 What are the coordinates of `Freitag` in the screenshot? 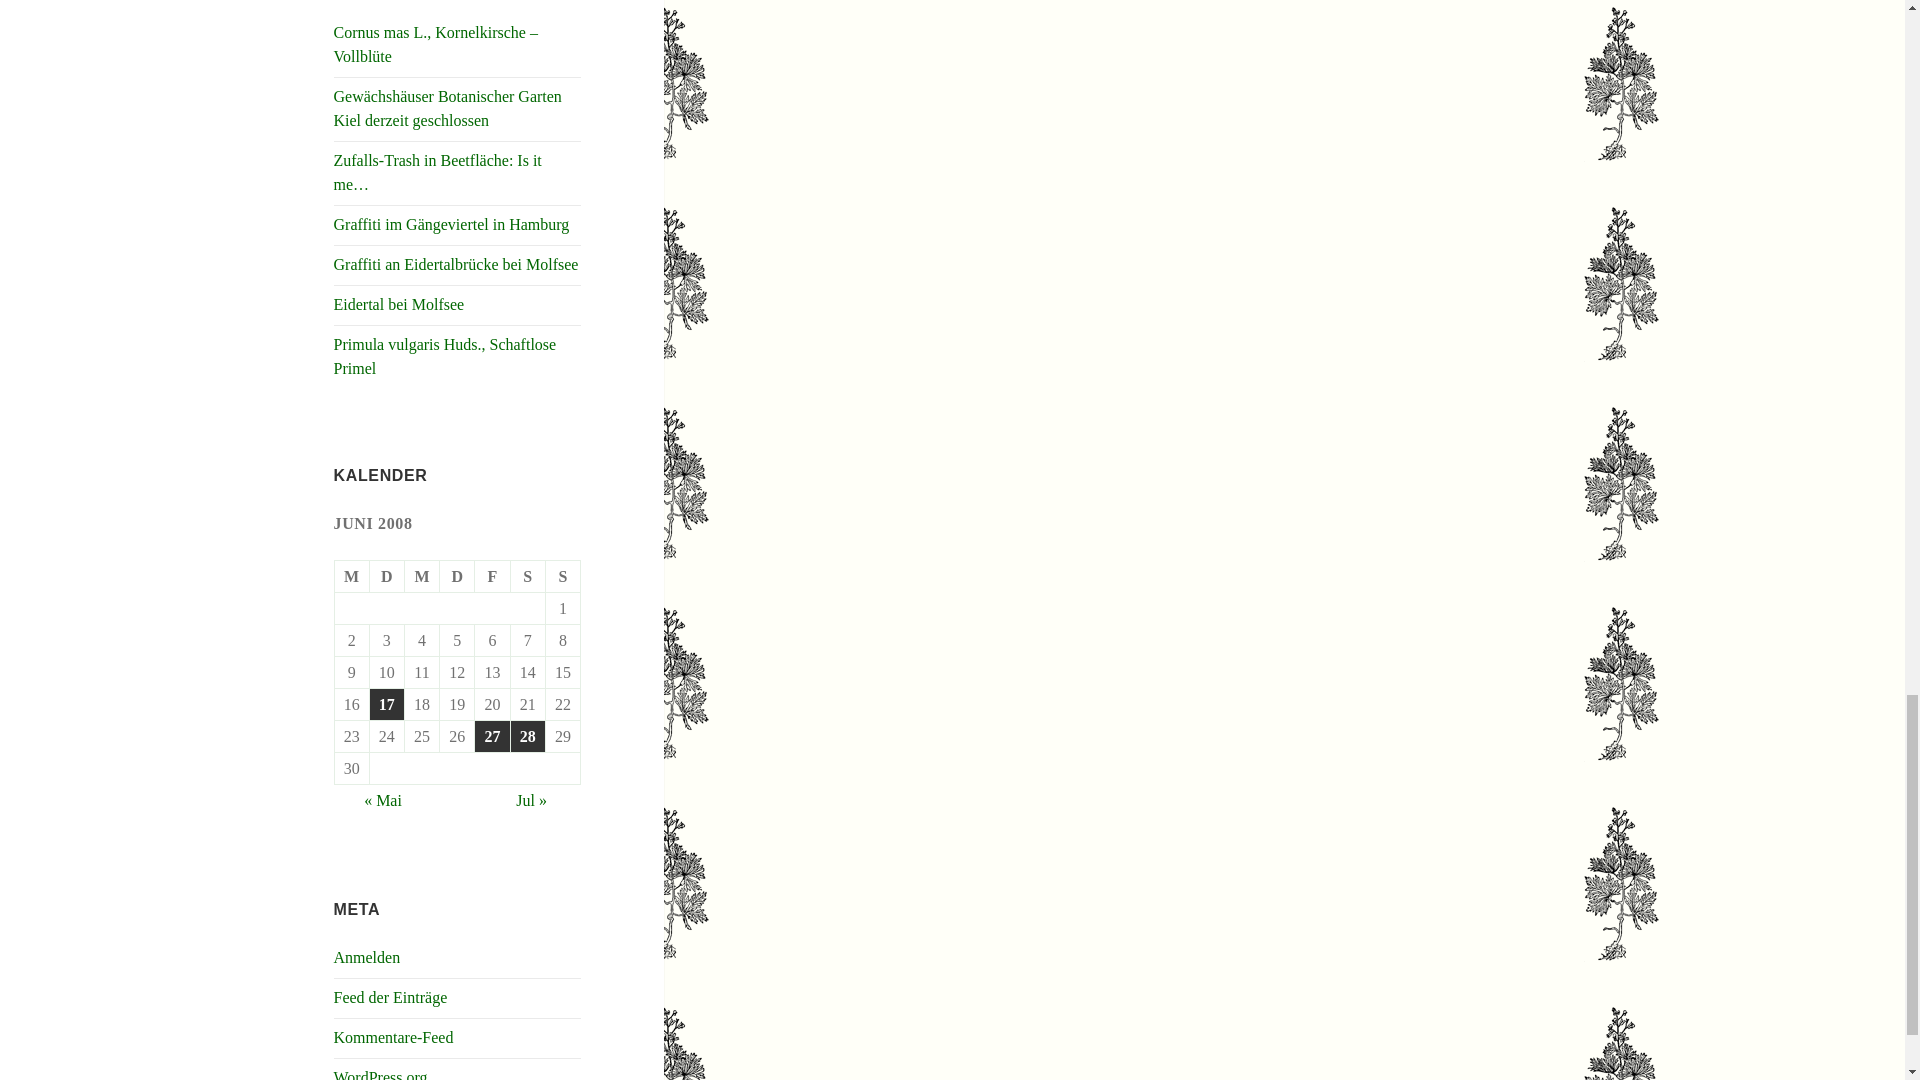 It's located at (492, 576).